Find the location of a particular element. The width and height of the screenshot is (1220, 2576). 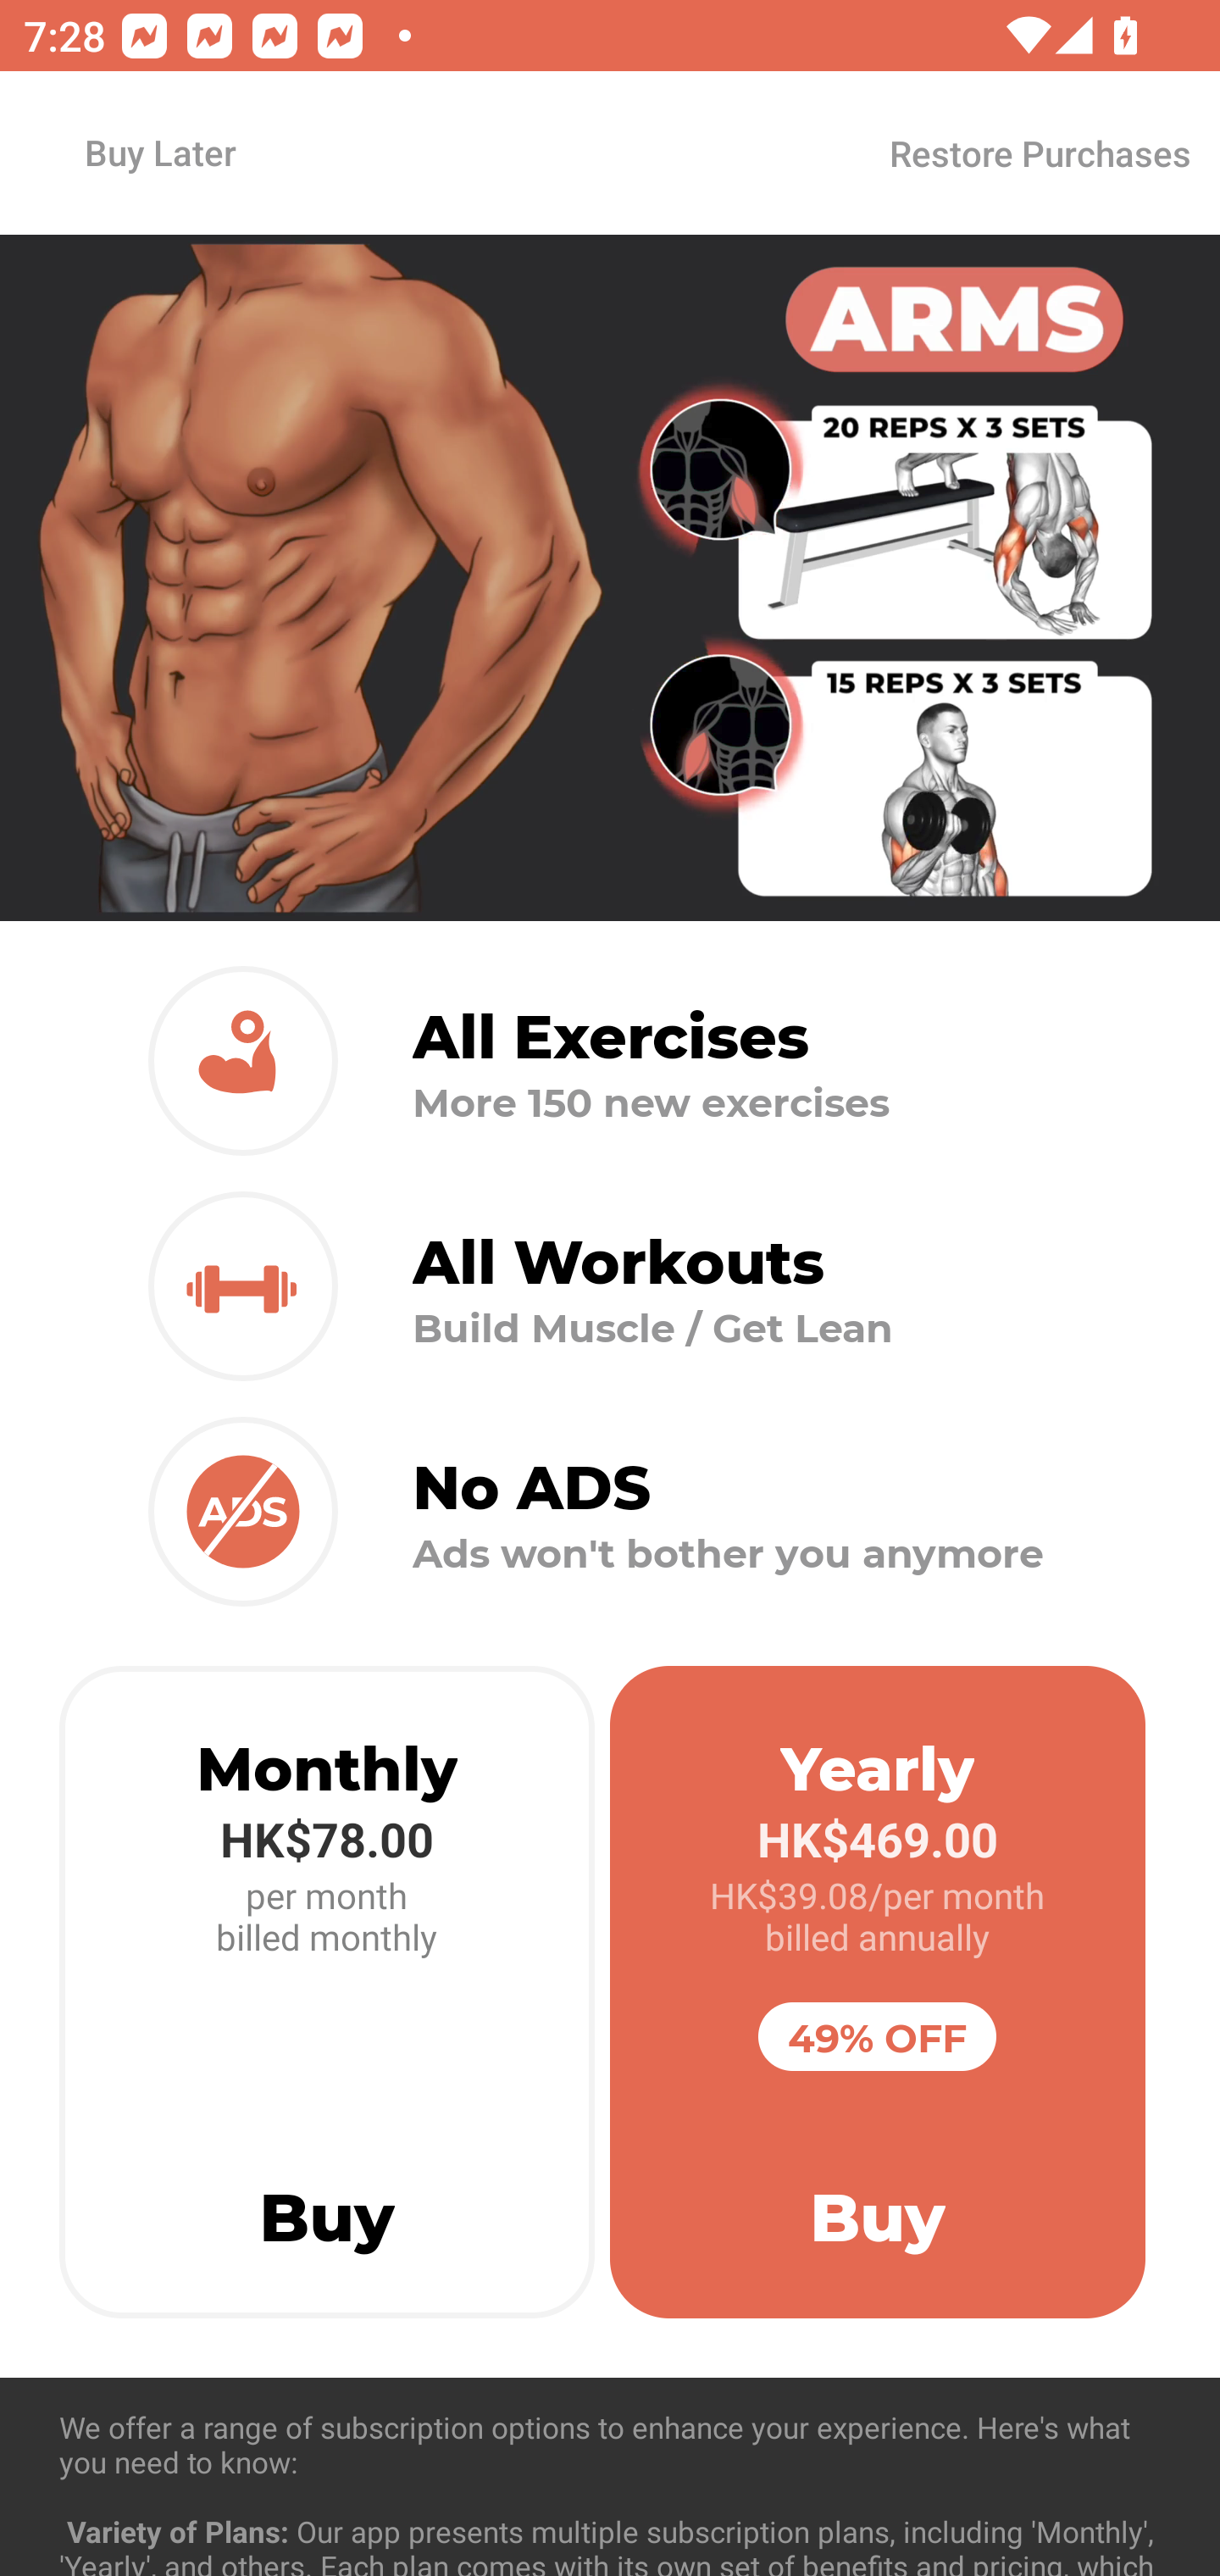

Restore Purchases is located at coordinates (1039, 153).